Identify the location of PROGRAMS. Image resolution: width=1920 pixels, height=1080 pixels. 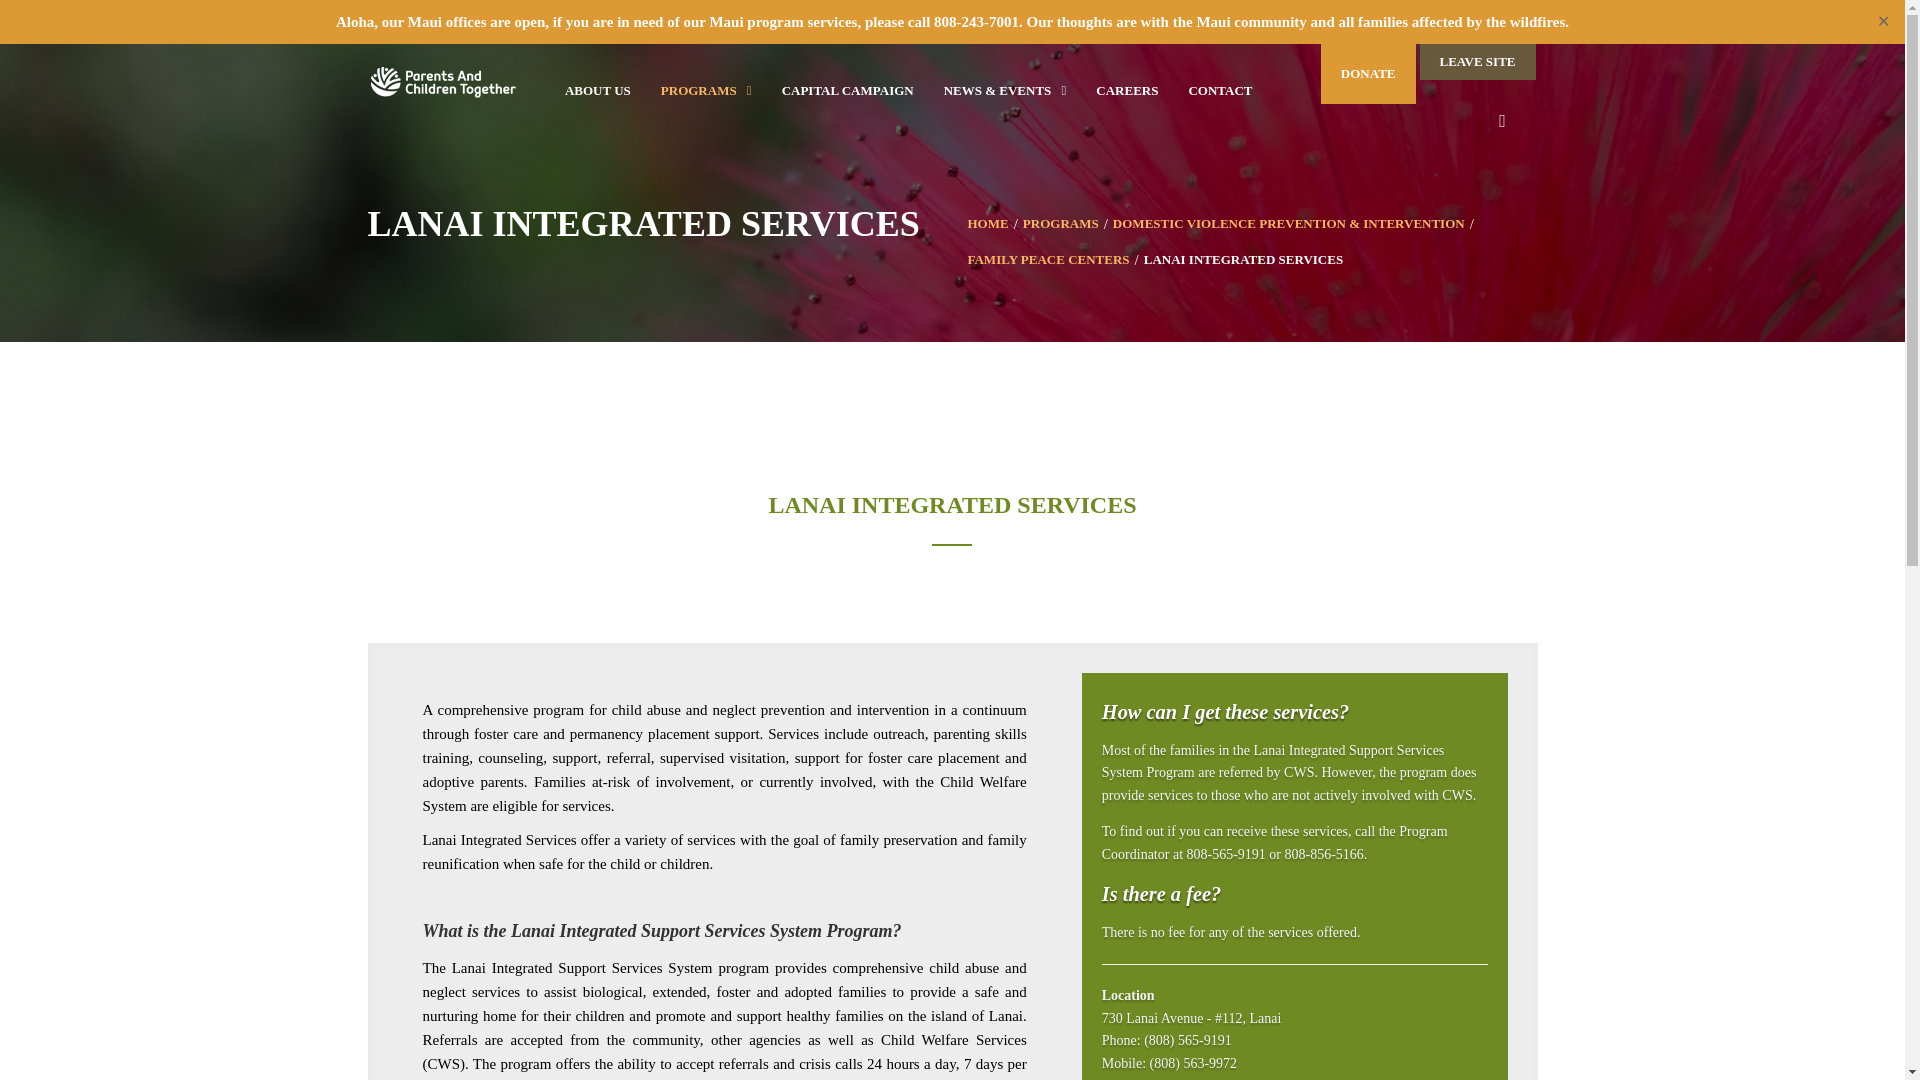
(691, 90).